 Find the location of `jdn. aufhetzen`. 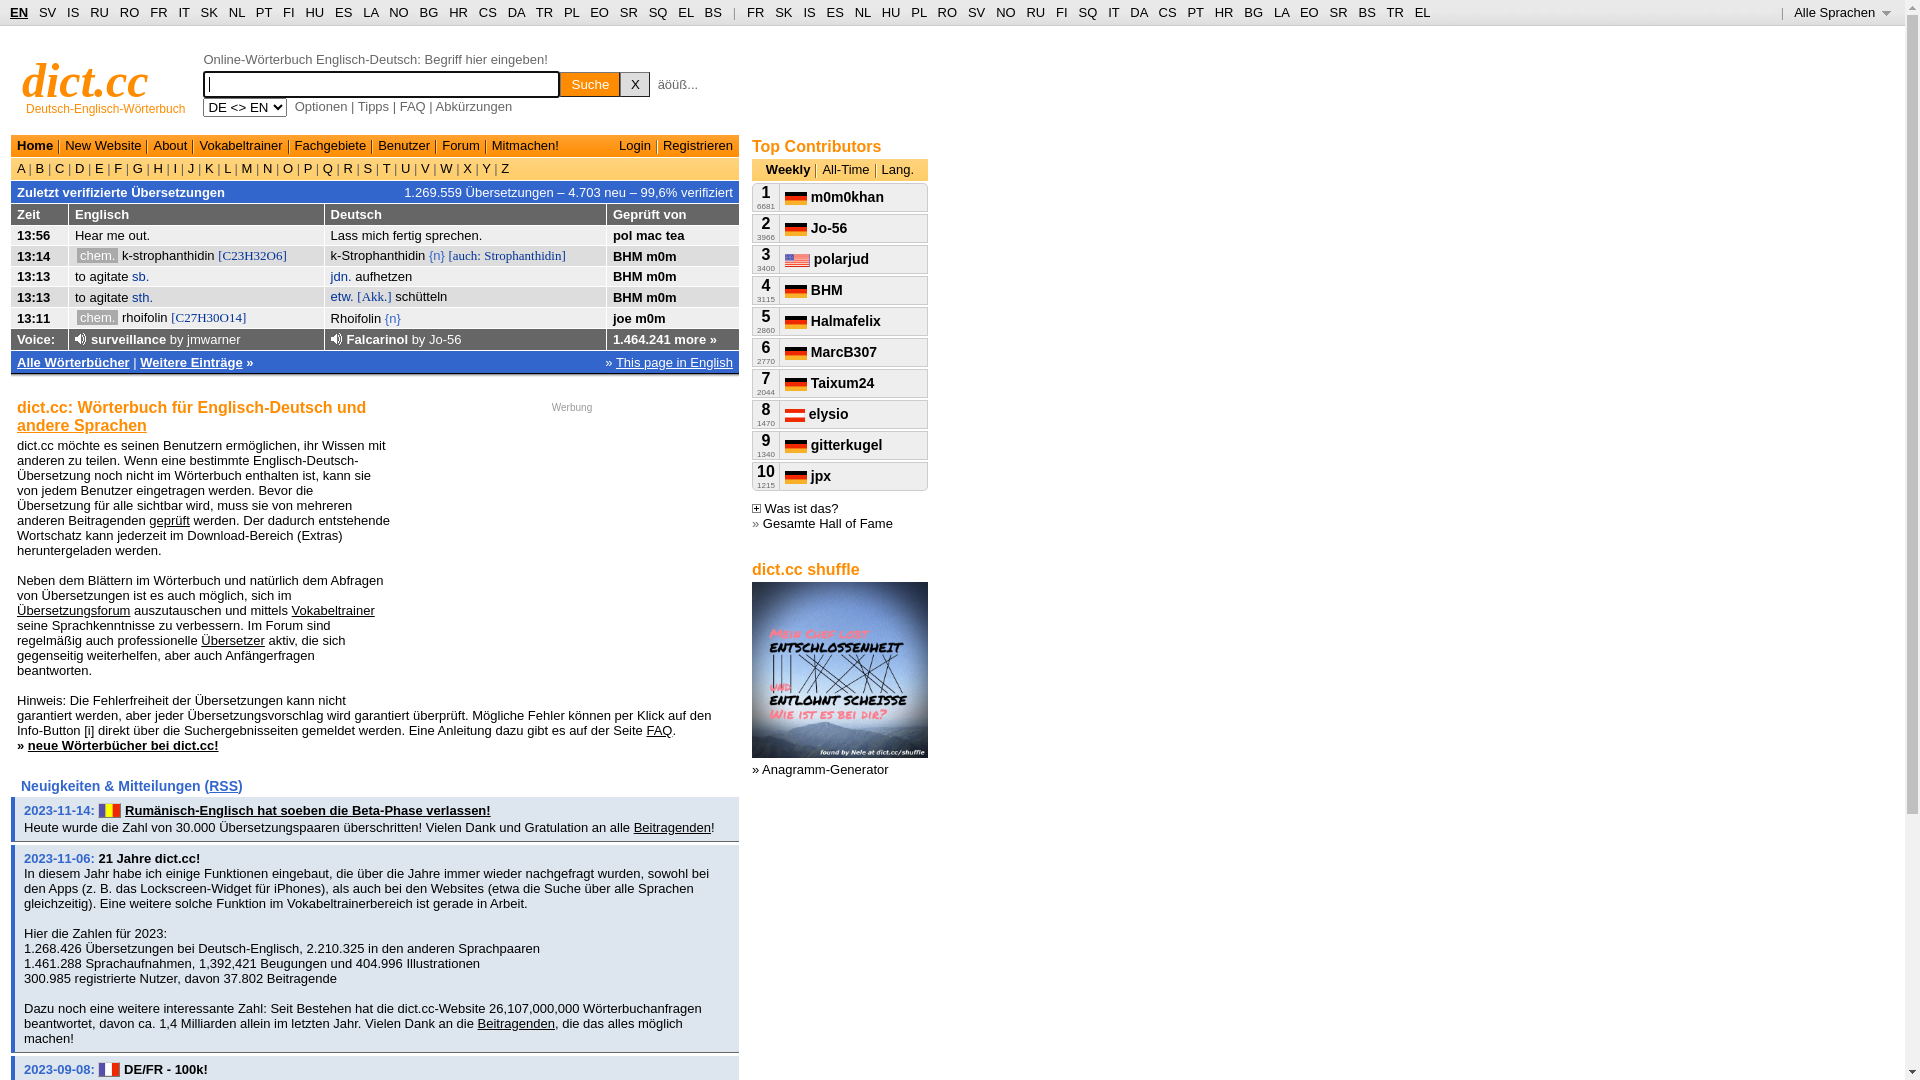

jdn. aufhetzen is located at coordinates (372, 276).